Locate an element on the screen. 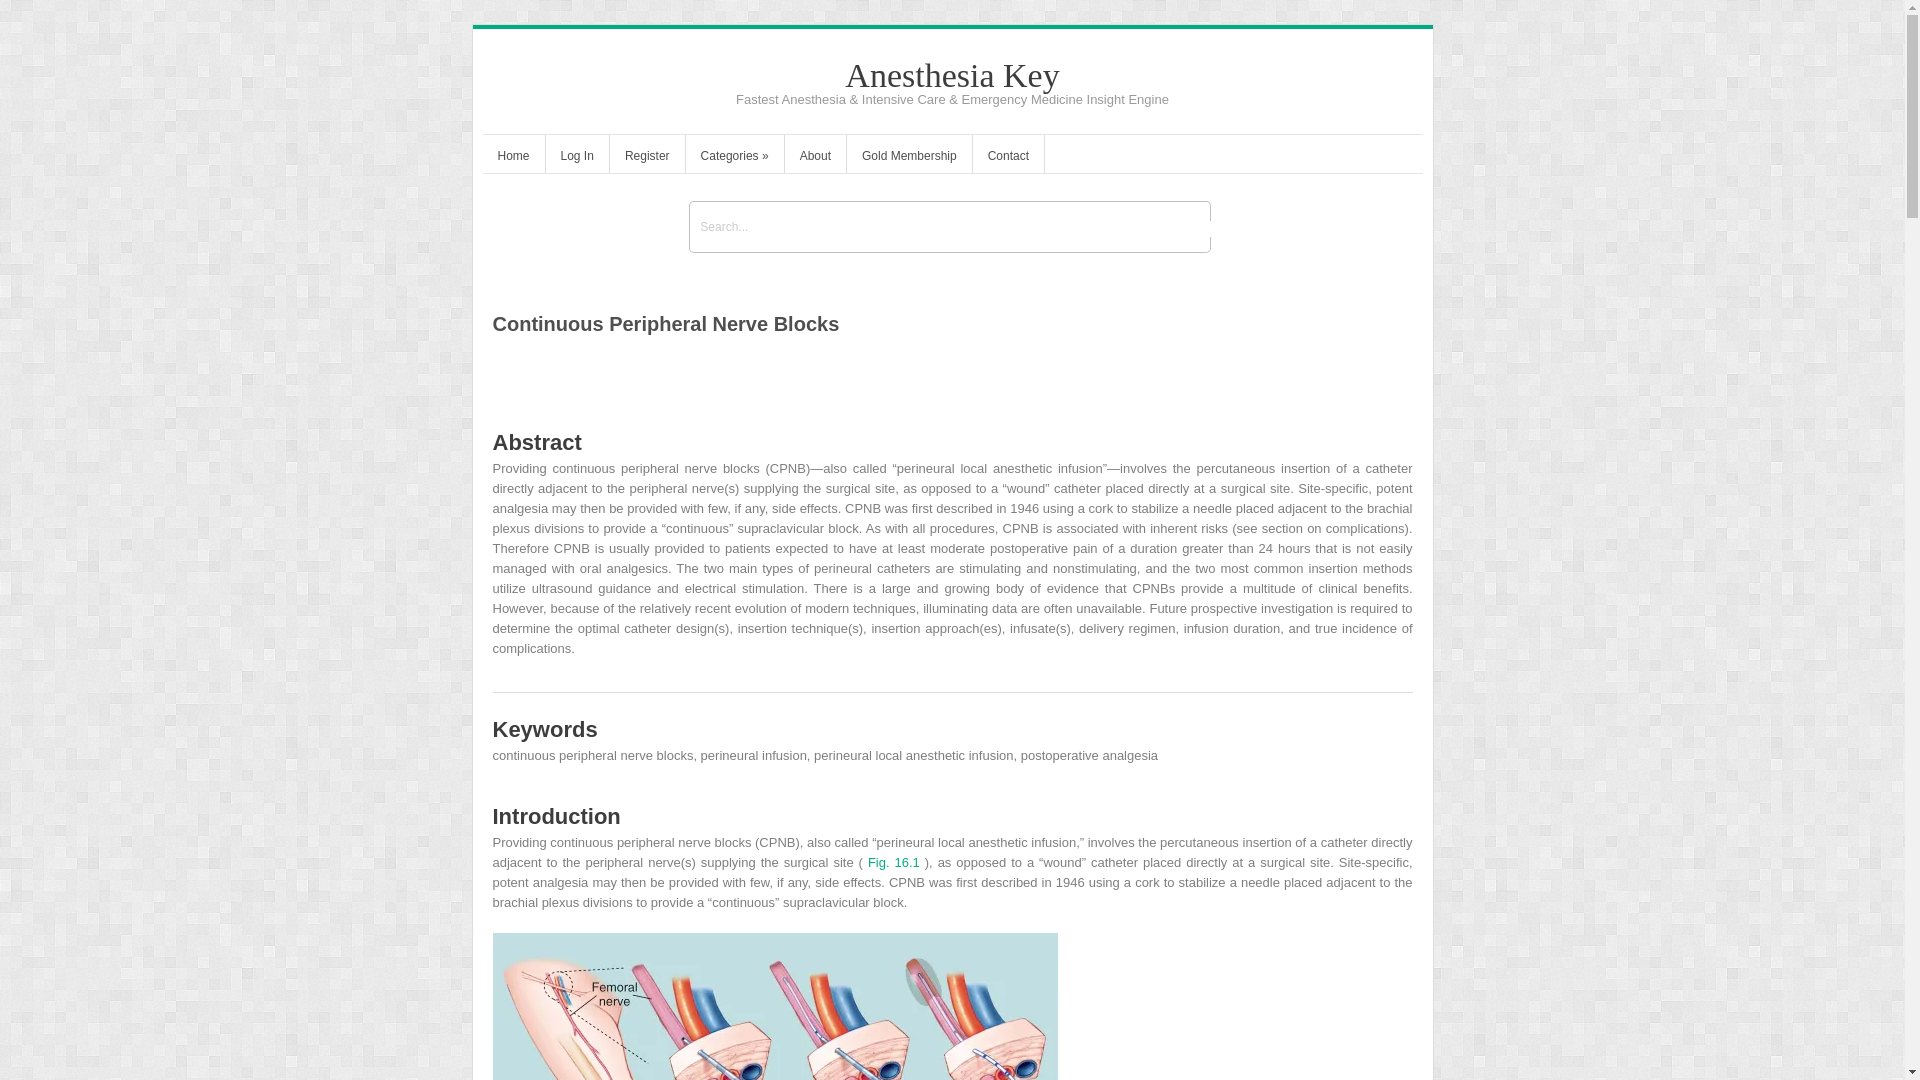 Image resolution: width=1920 pixels, height=1080 pixels. Home is located at coordinates (512, 158).